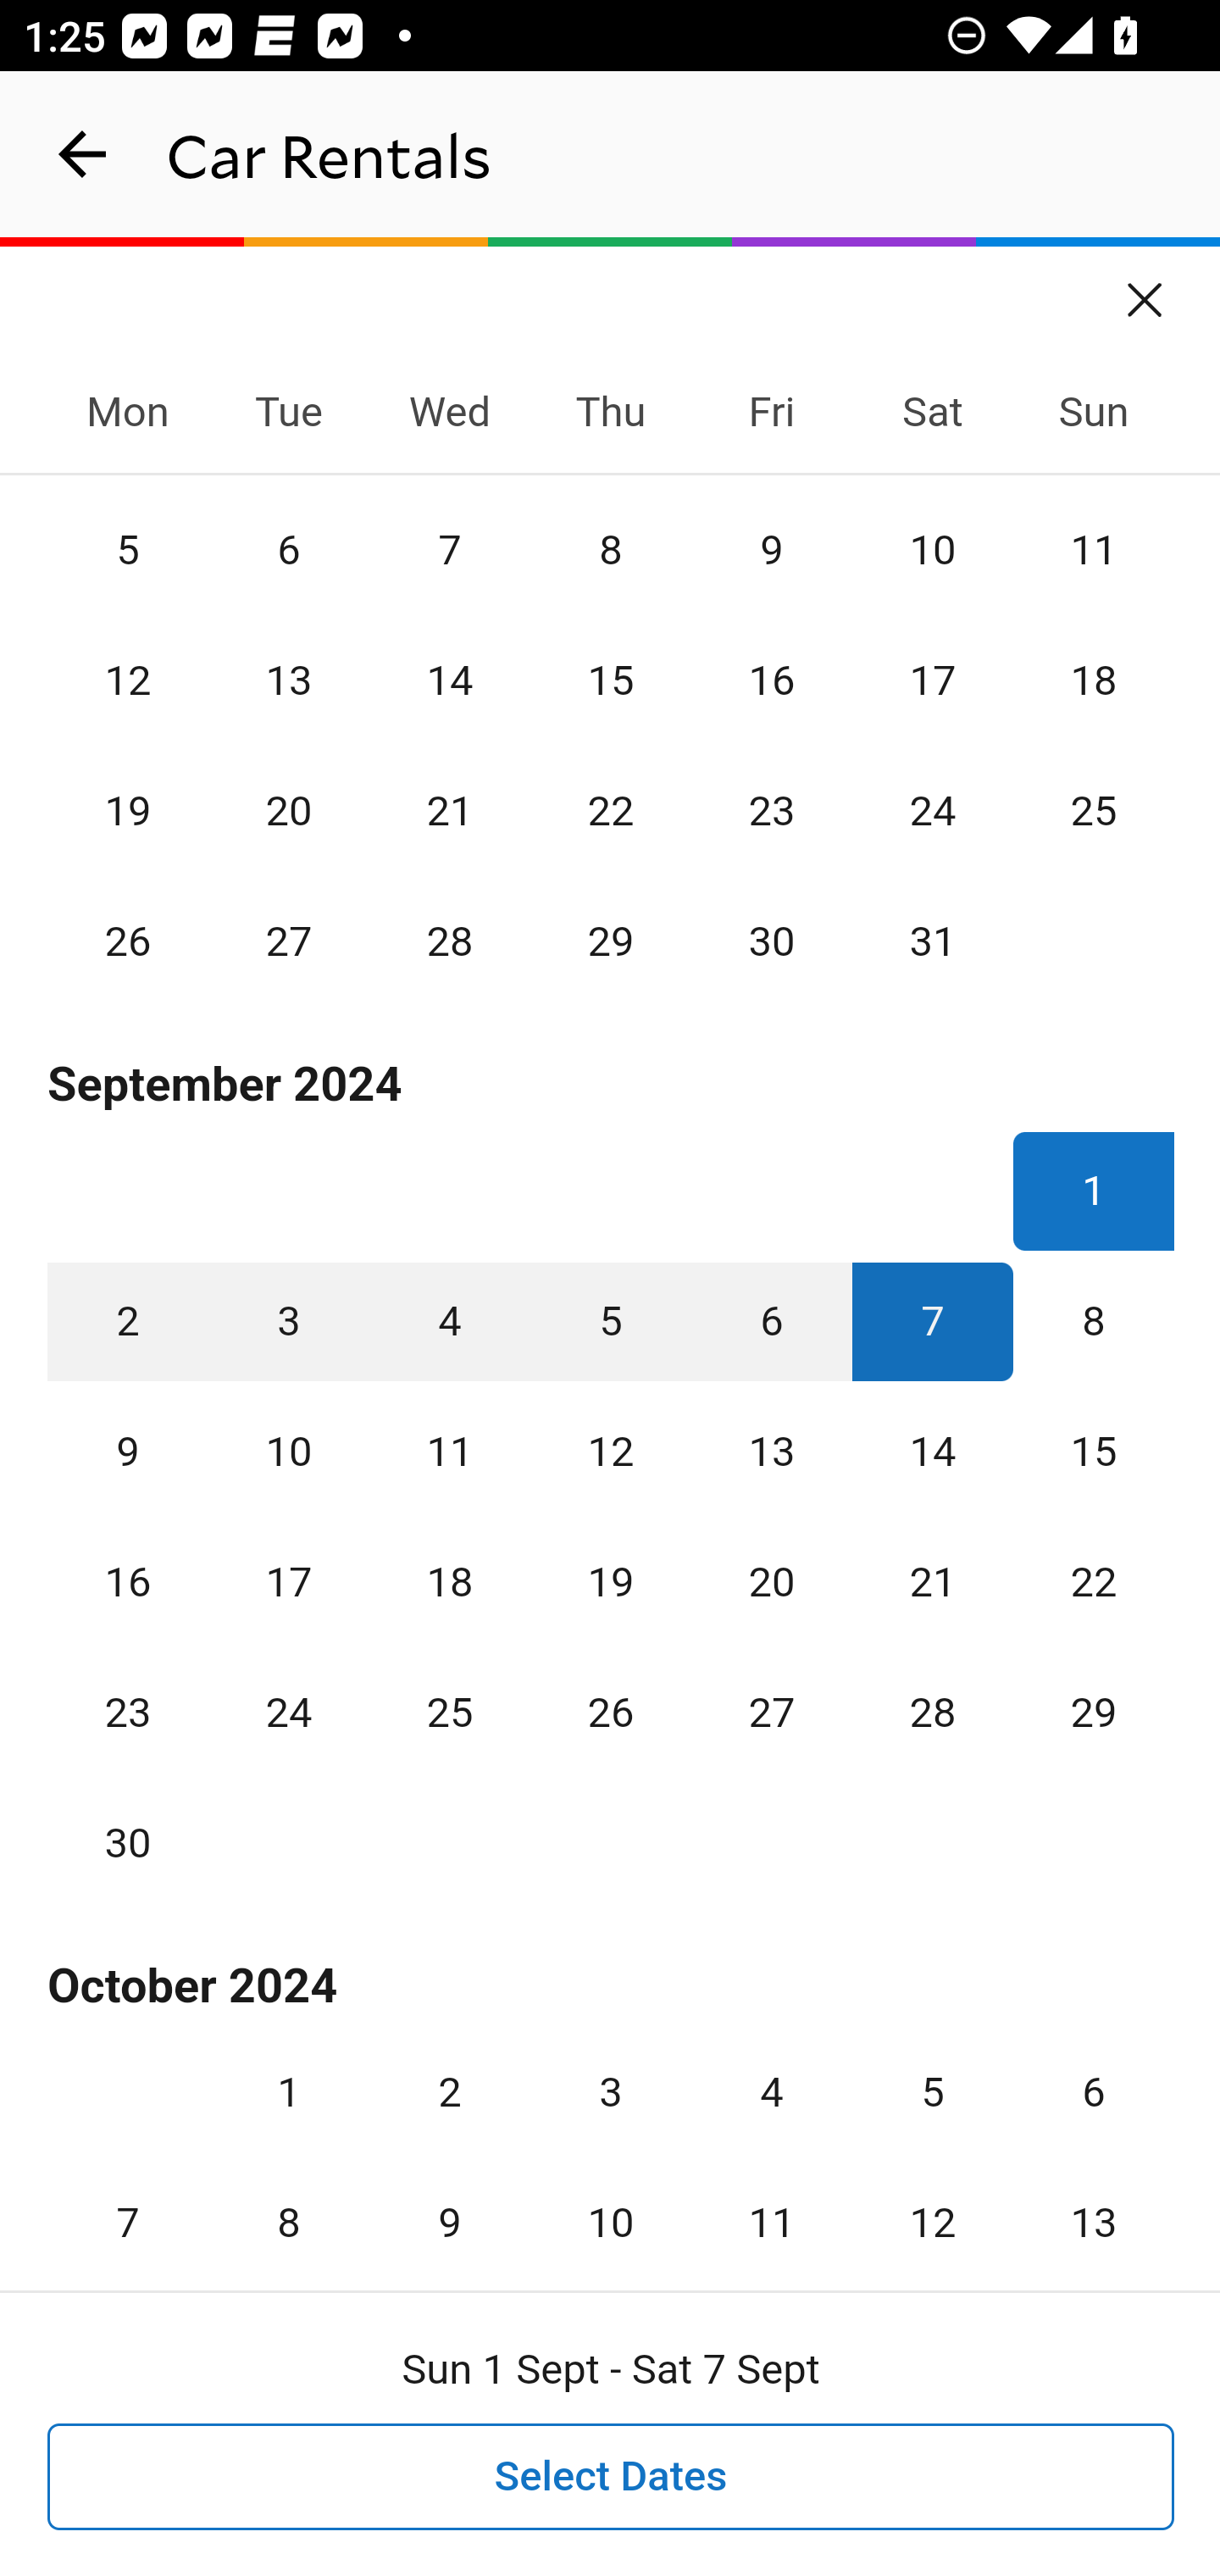 The height and width of the screenshot is (2576, 1220). What do you see at coordinates (932, 1712) in the screenshot?
I see `28 September 2024` at bounding box center [932, 1712].